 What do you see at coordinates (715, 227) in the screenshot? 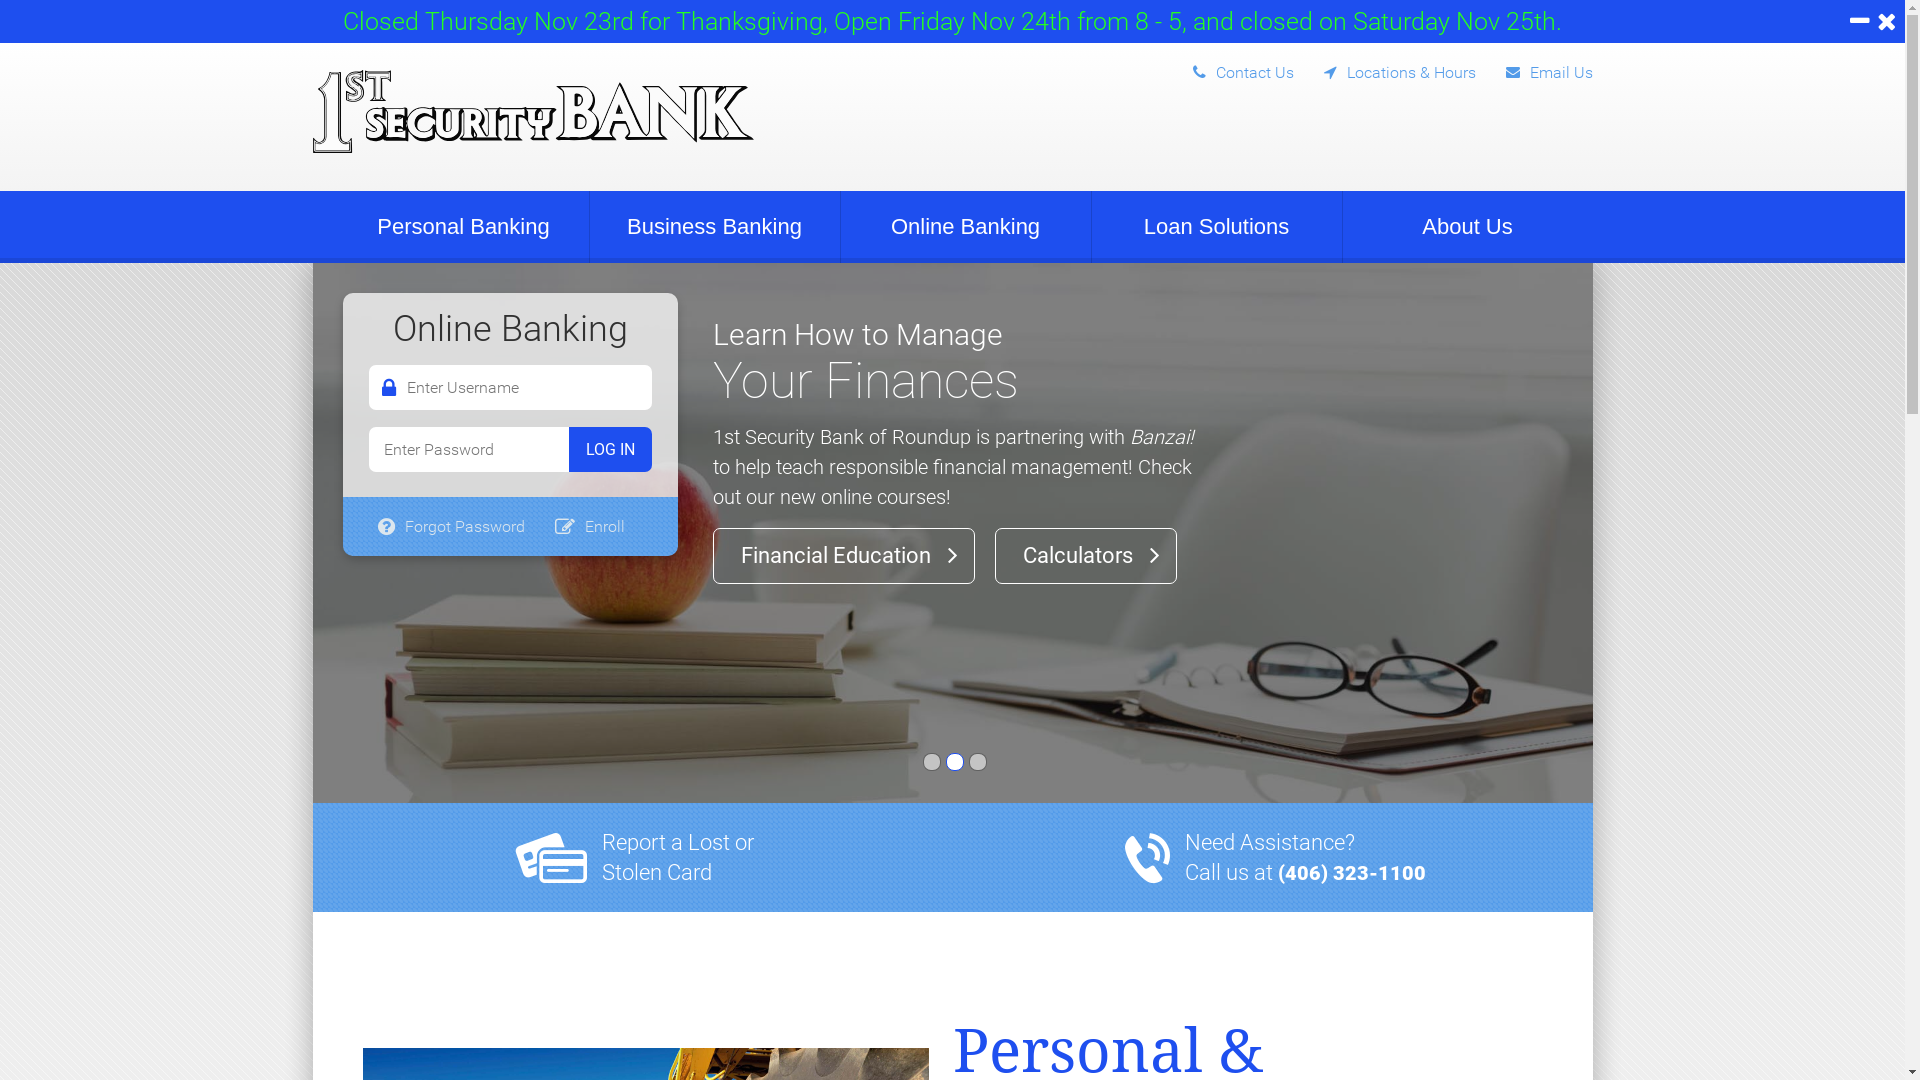
I see `Business Banking` at bounding box center [715, 227].